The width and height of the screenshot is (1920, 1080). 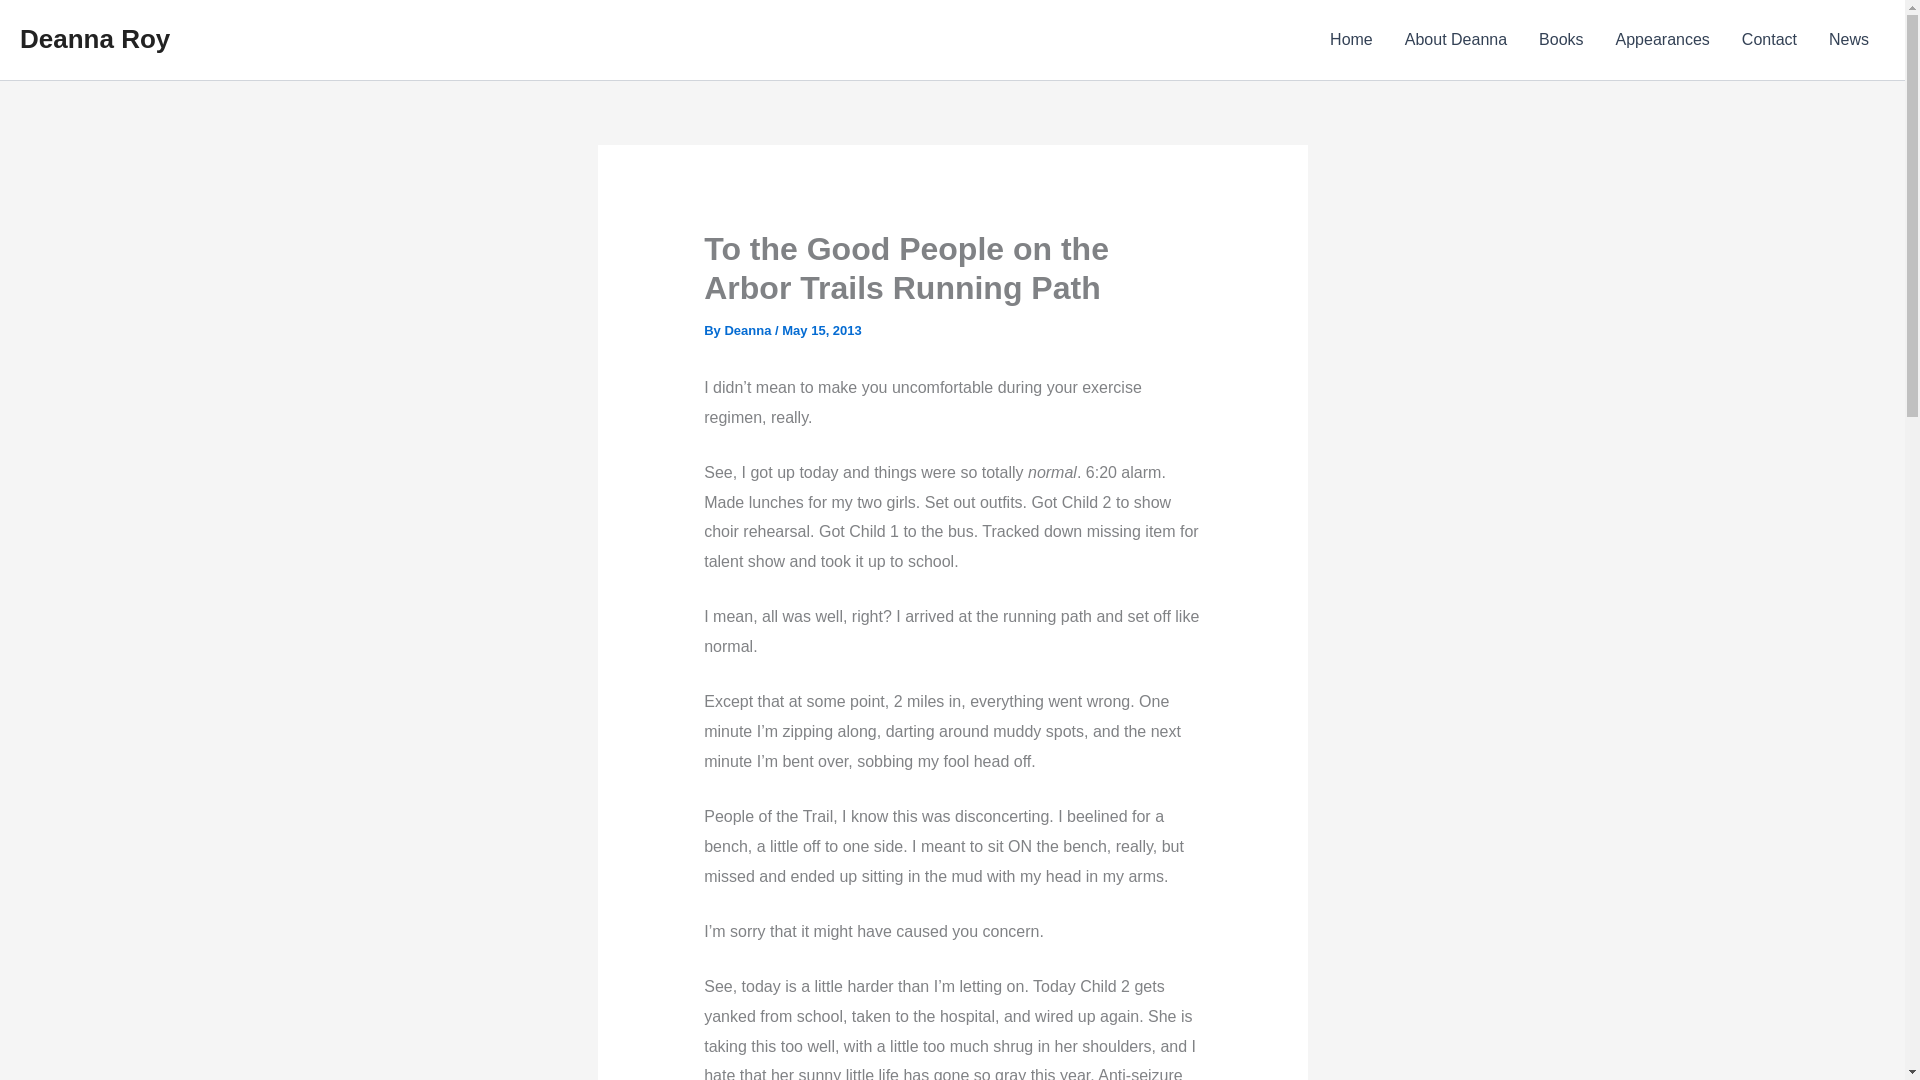 What do you see at coordinates (749, 330) in the screenshot?
I see `Deanna` at bounding box center [749, 330].